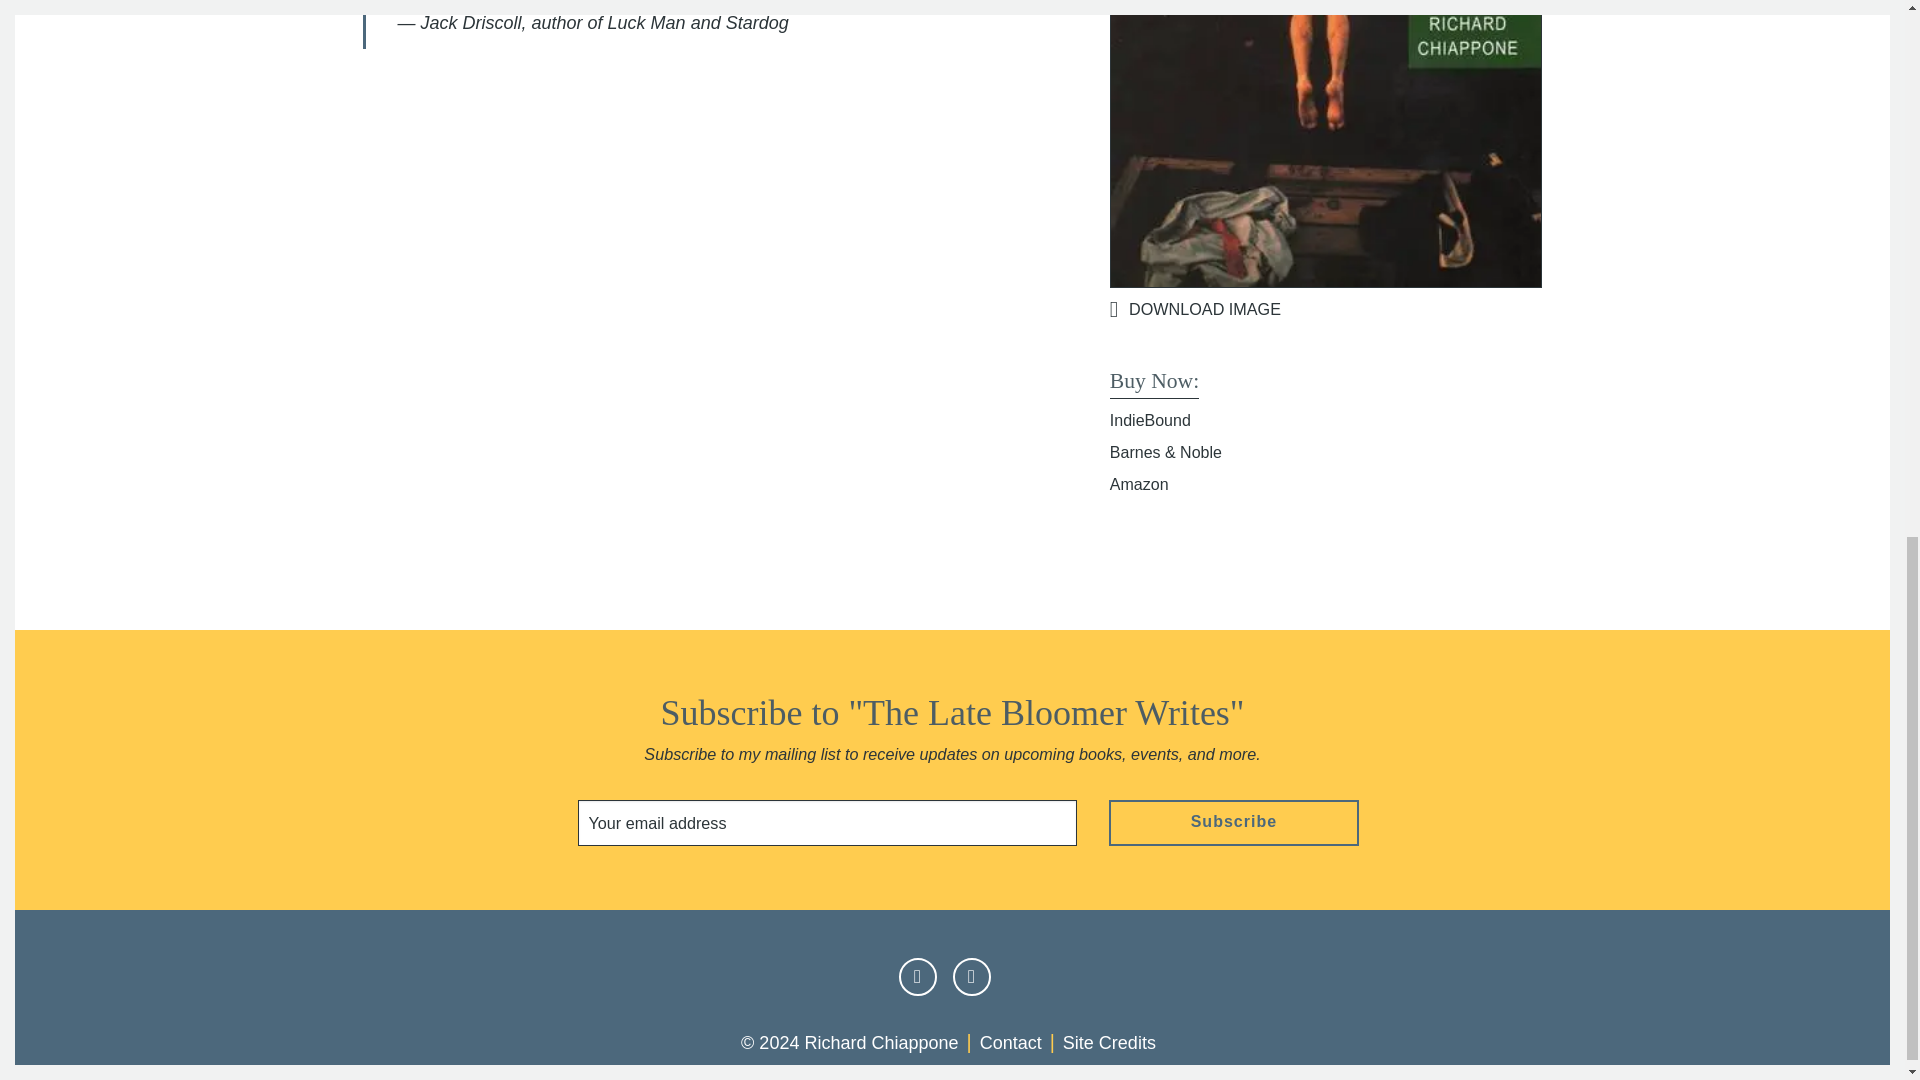 The image size is (1920, 1080). I want to click on IndieBound, so click(1150, 420).